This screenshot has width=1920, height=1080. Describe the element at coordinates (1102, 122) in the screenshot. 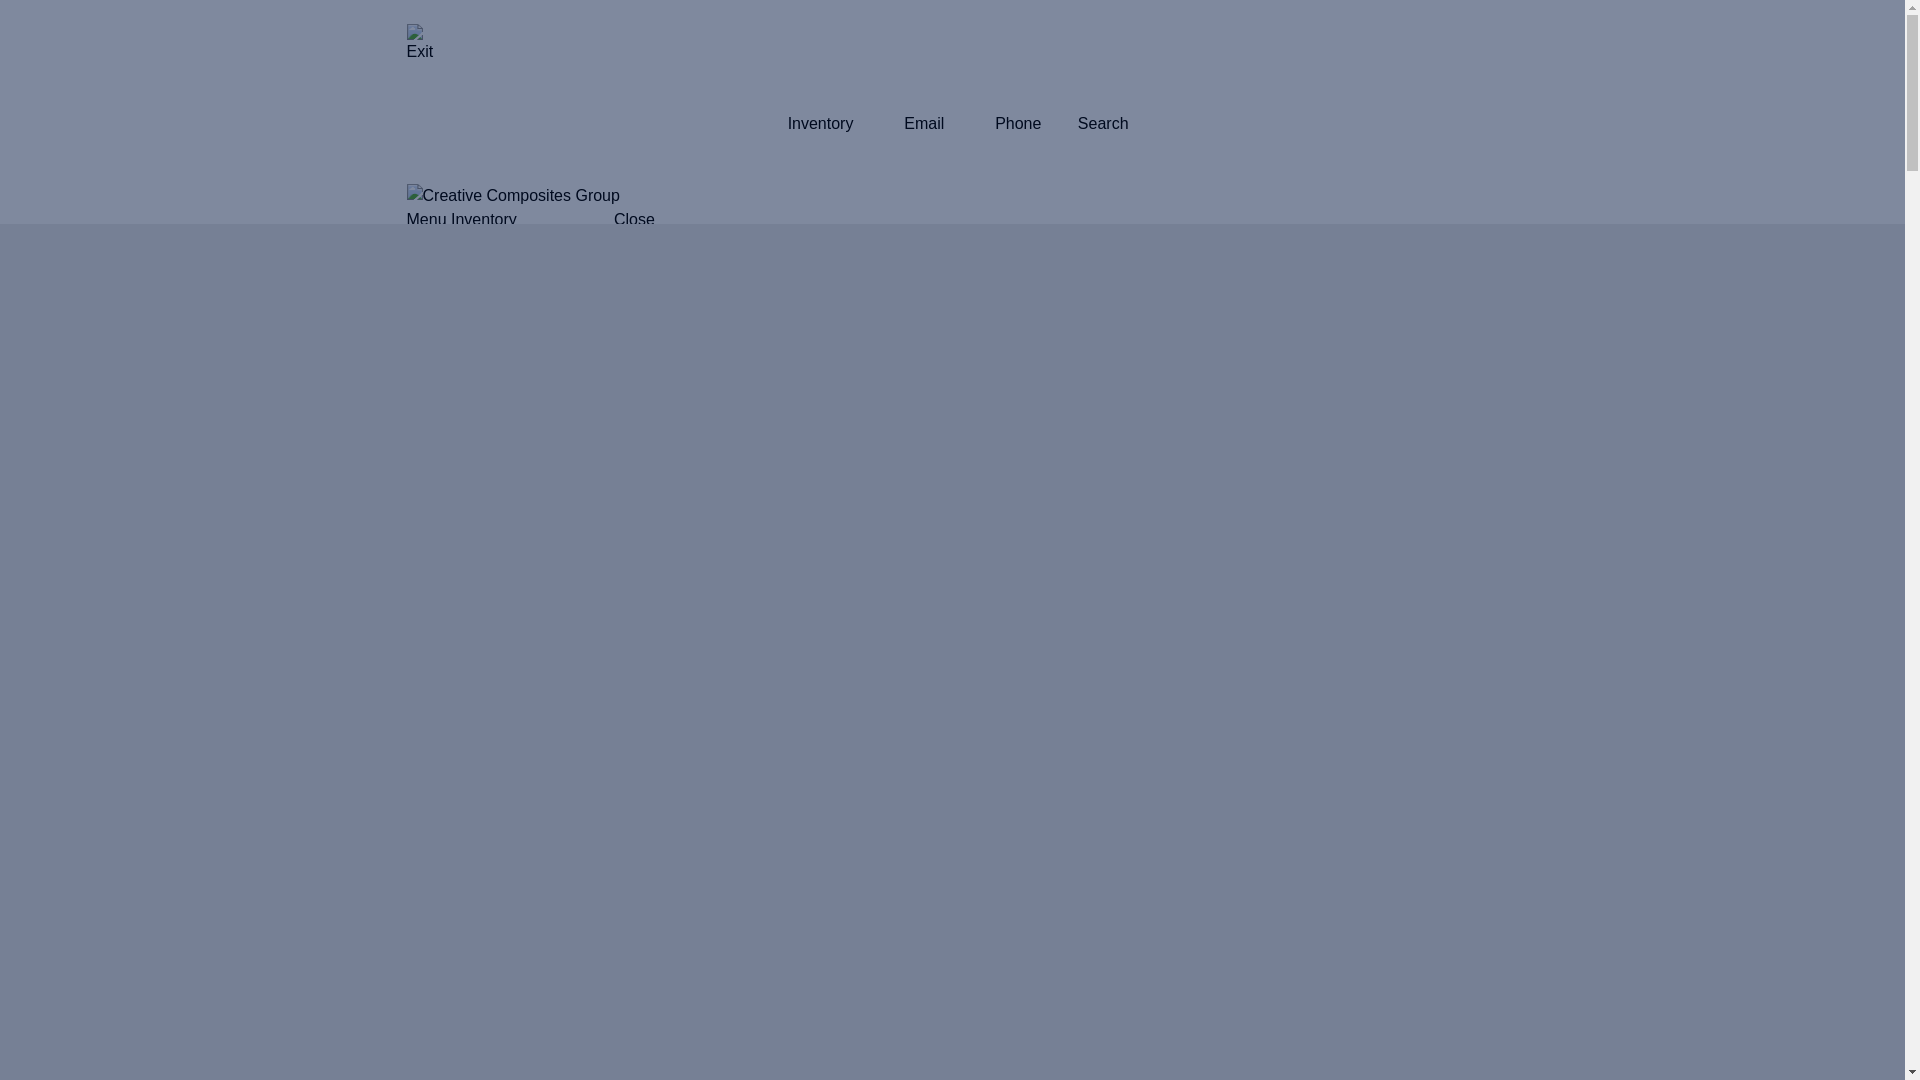

I see `Search` at that location.